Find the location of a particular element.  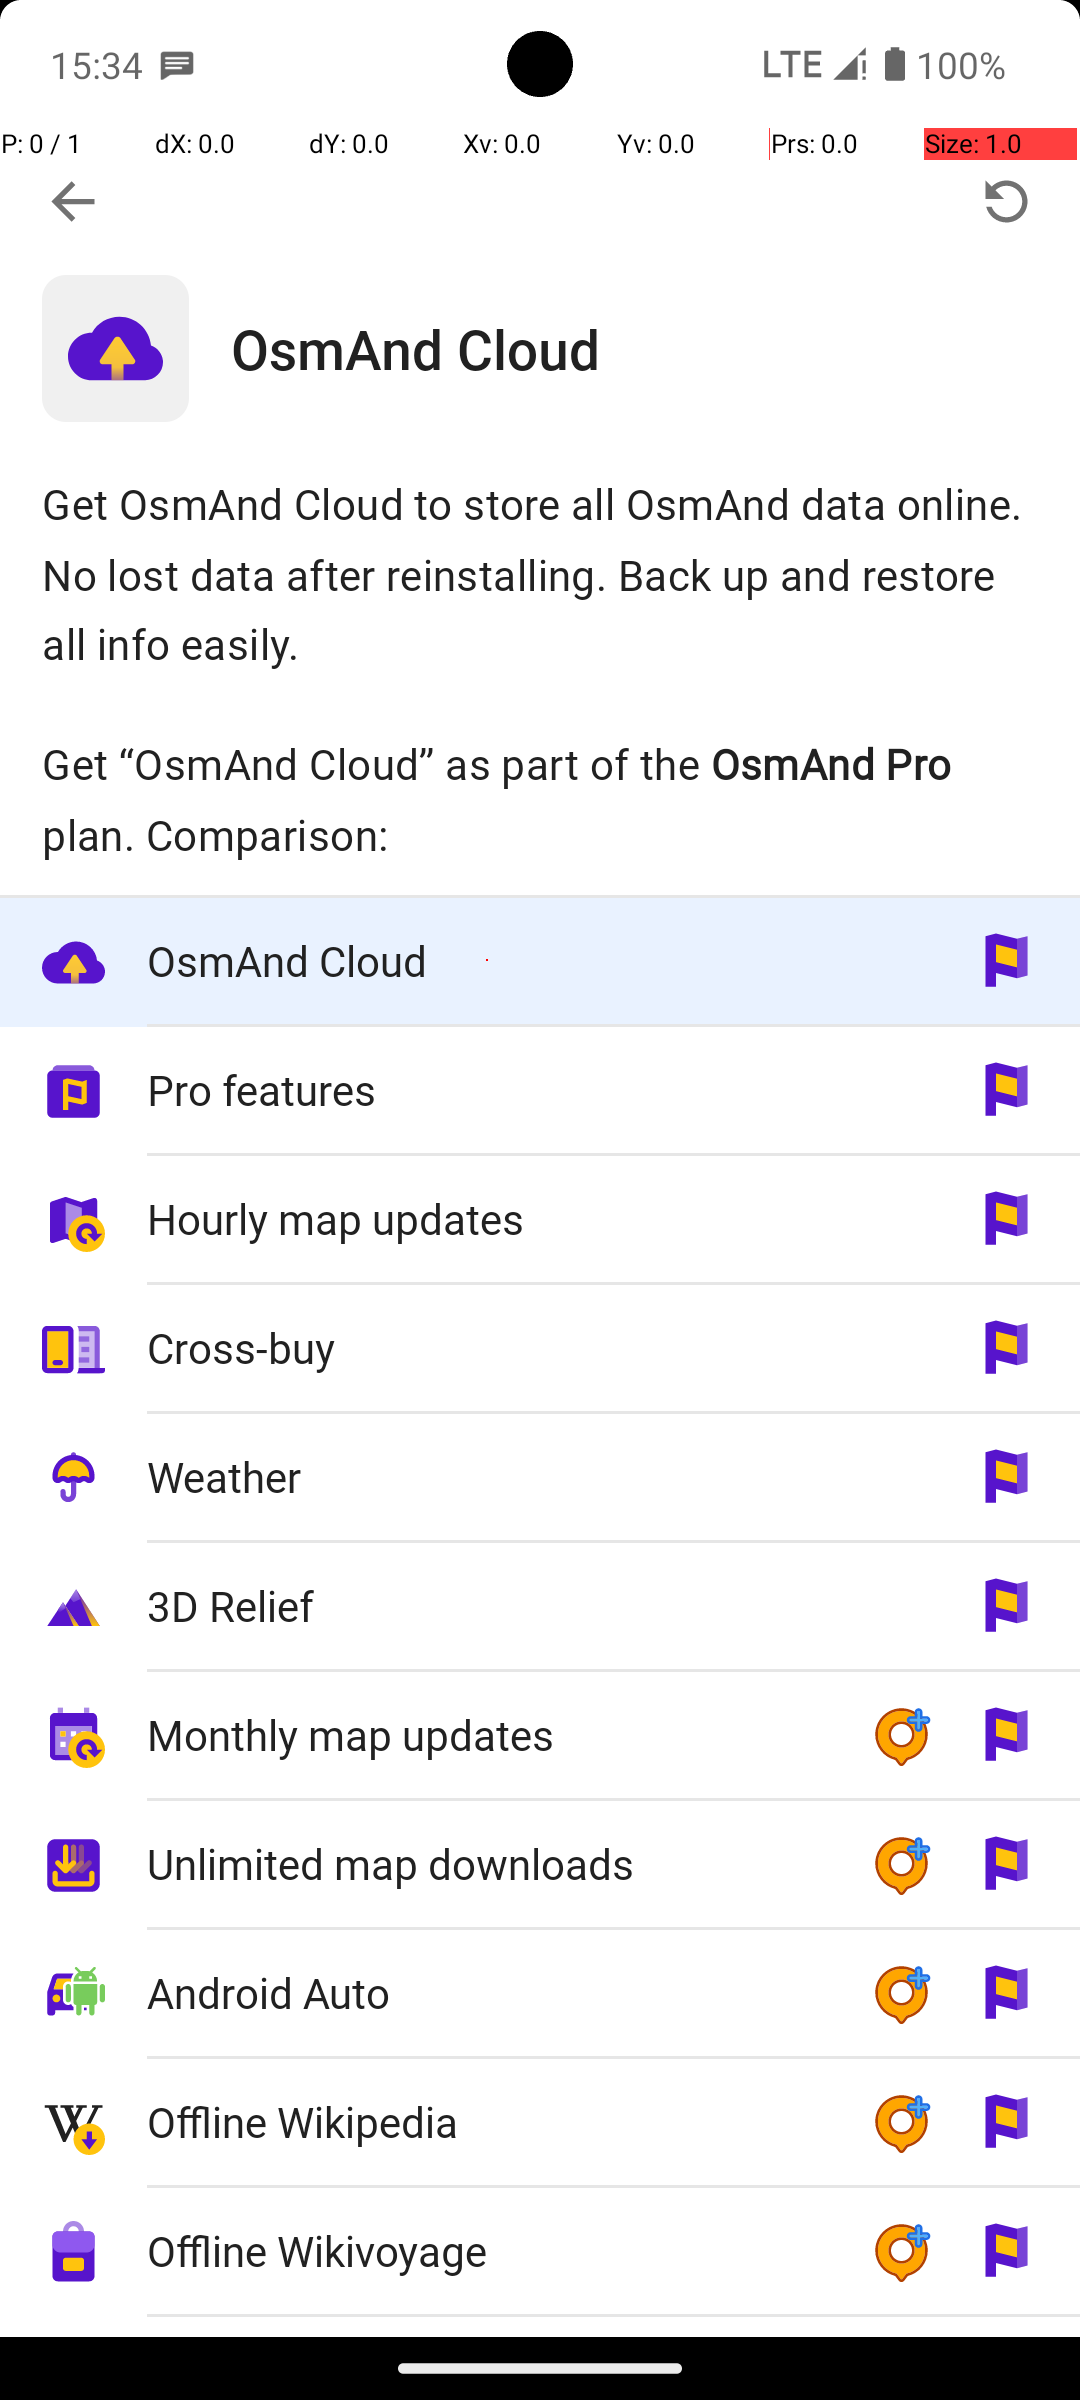

Cross-buy available as part of the OsmAnd Pro plan is located at coordinates (540, 1349).